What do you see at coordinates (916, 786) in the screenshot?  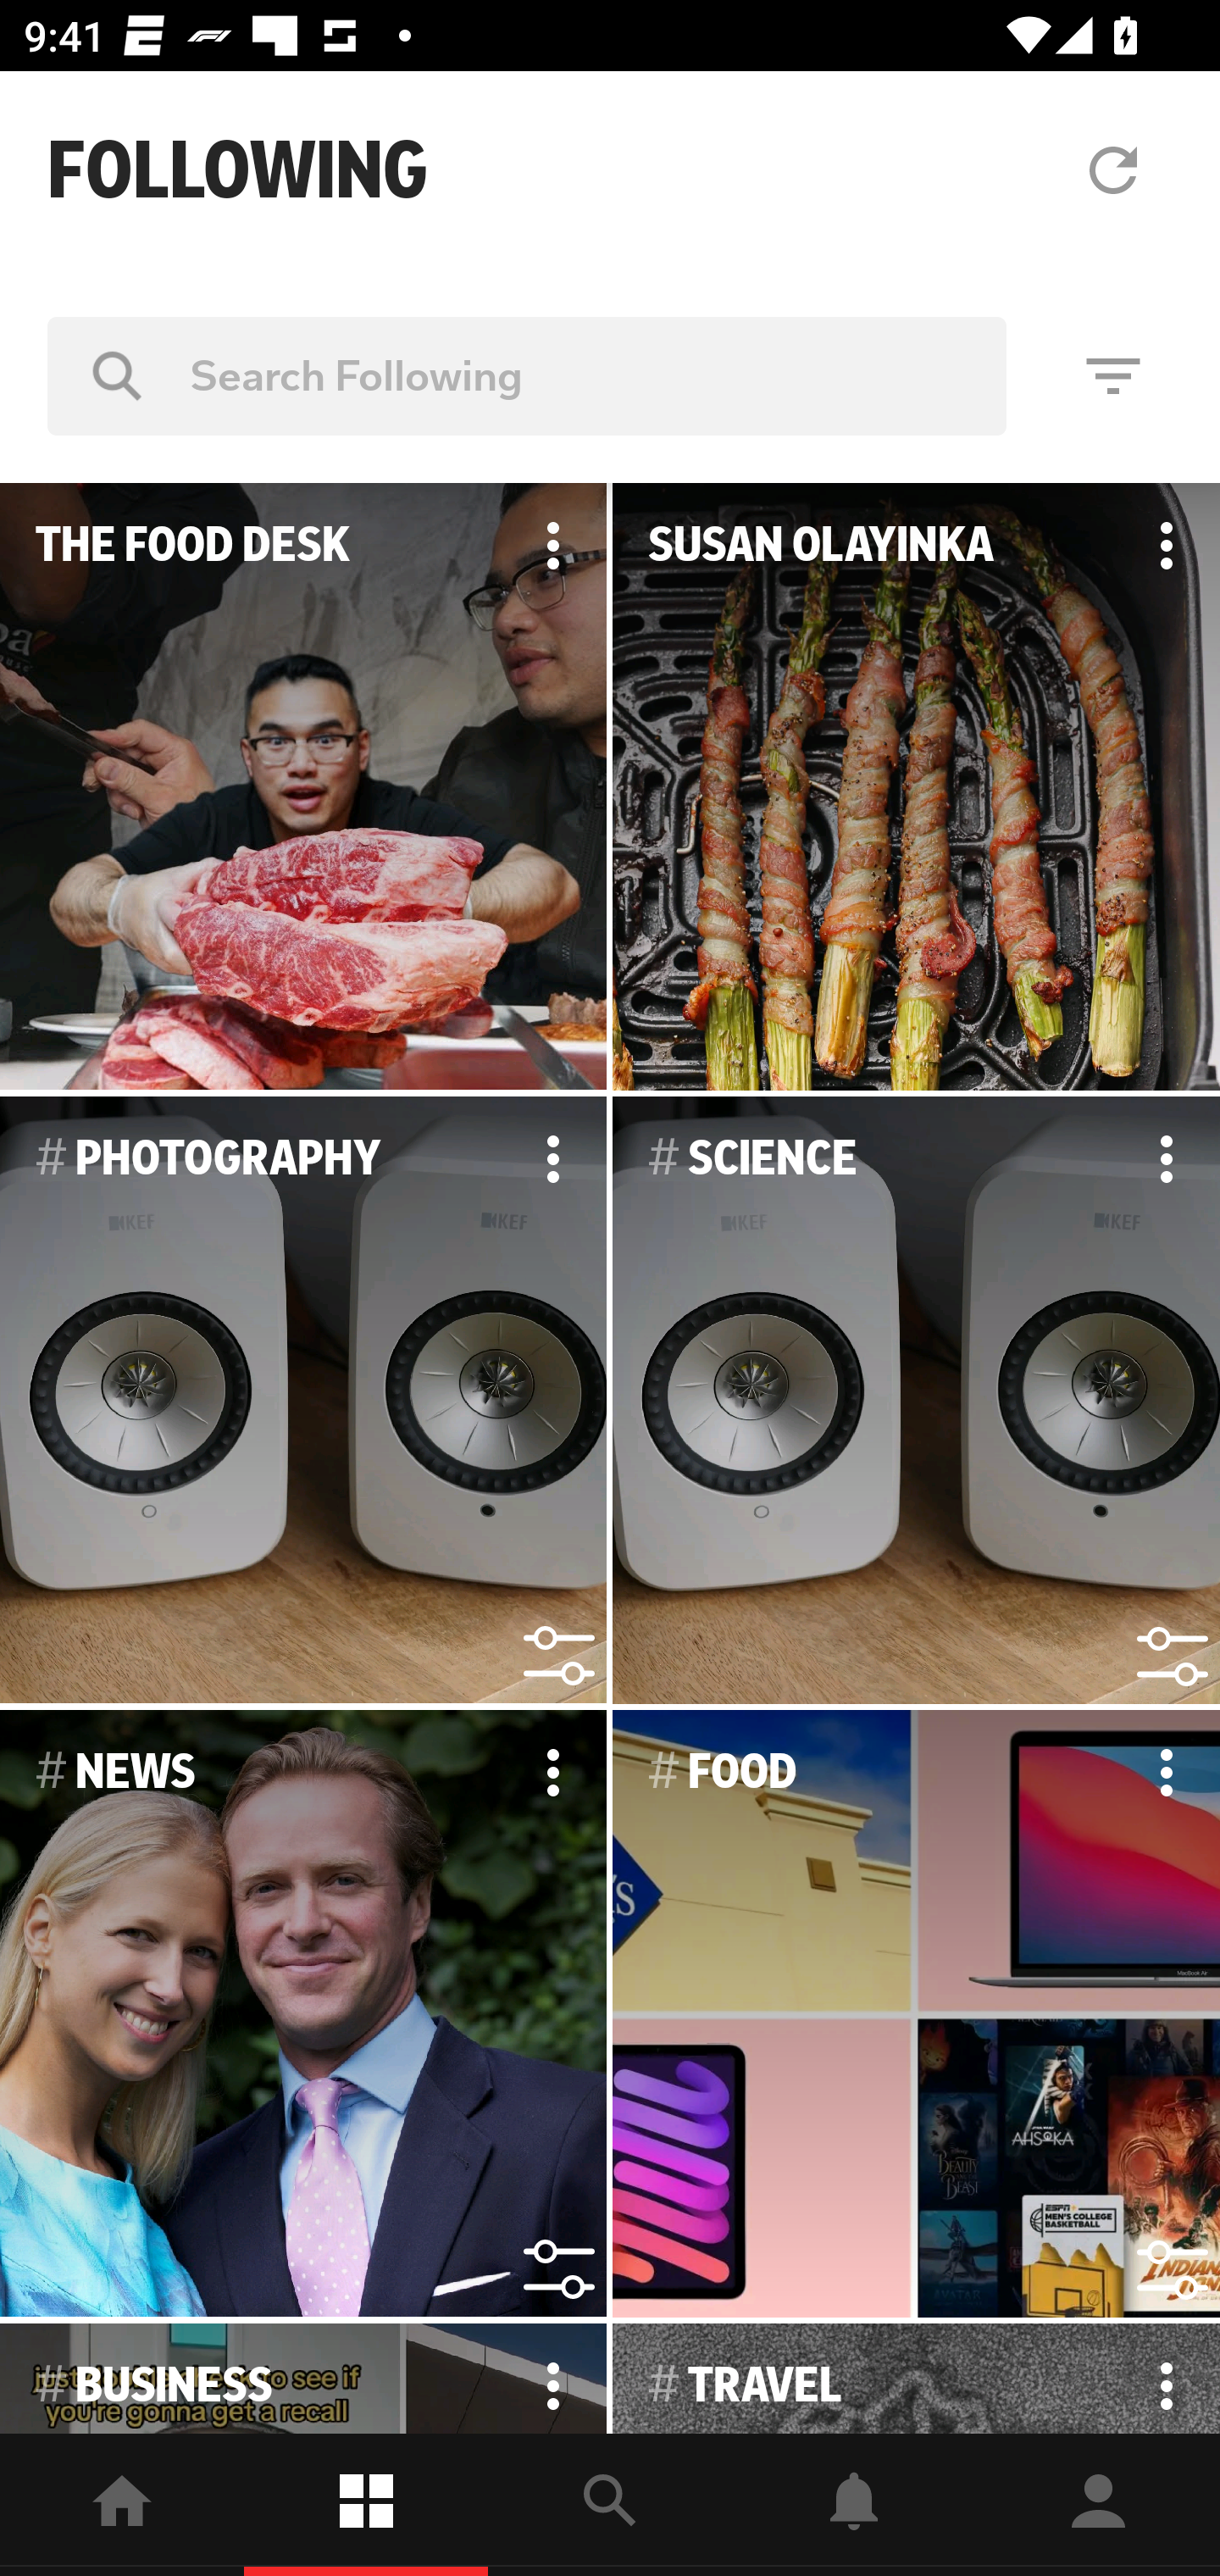 I see `SUSAN OLAYINKA Options` at bounding box center [916, 786].